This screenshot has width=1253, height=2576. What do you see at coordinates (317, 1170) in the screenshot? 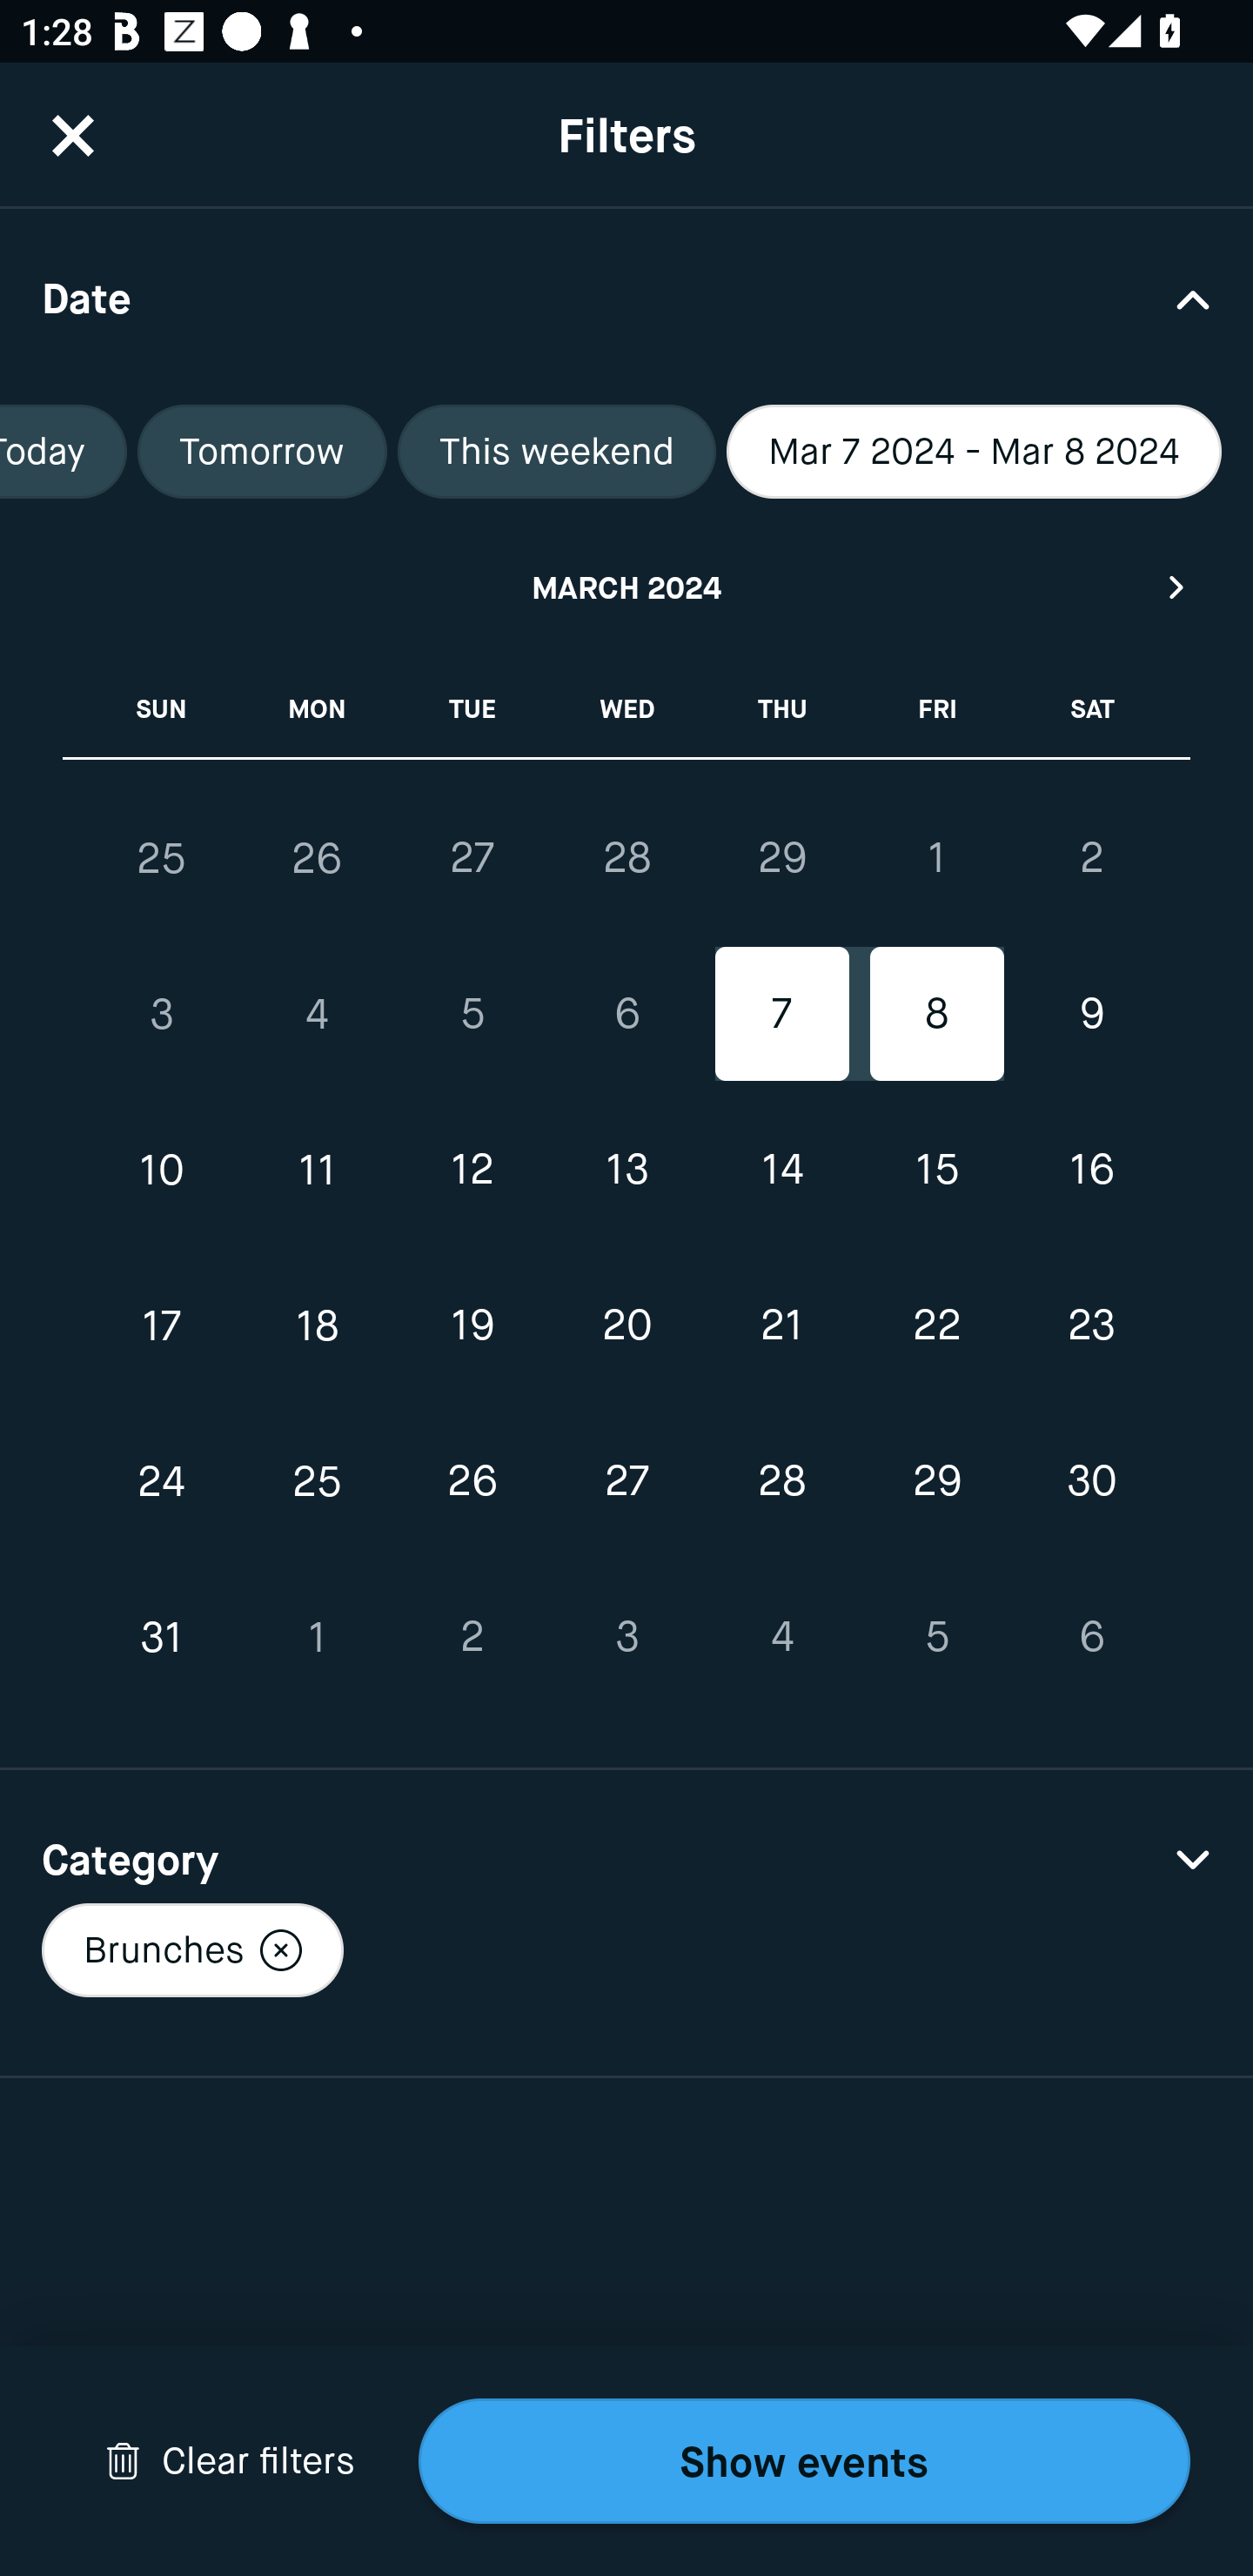
I see `11` at bounding box center [317, 1170].